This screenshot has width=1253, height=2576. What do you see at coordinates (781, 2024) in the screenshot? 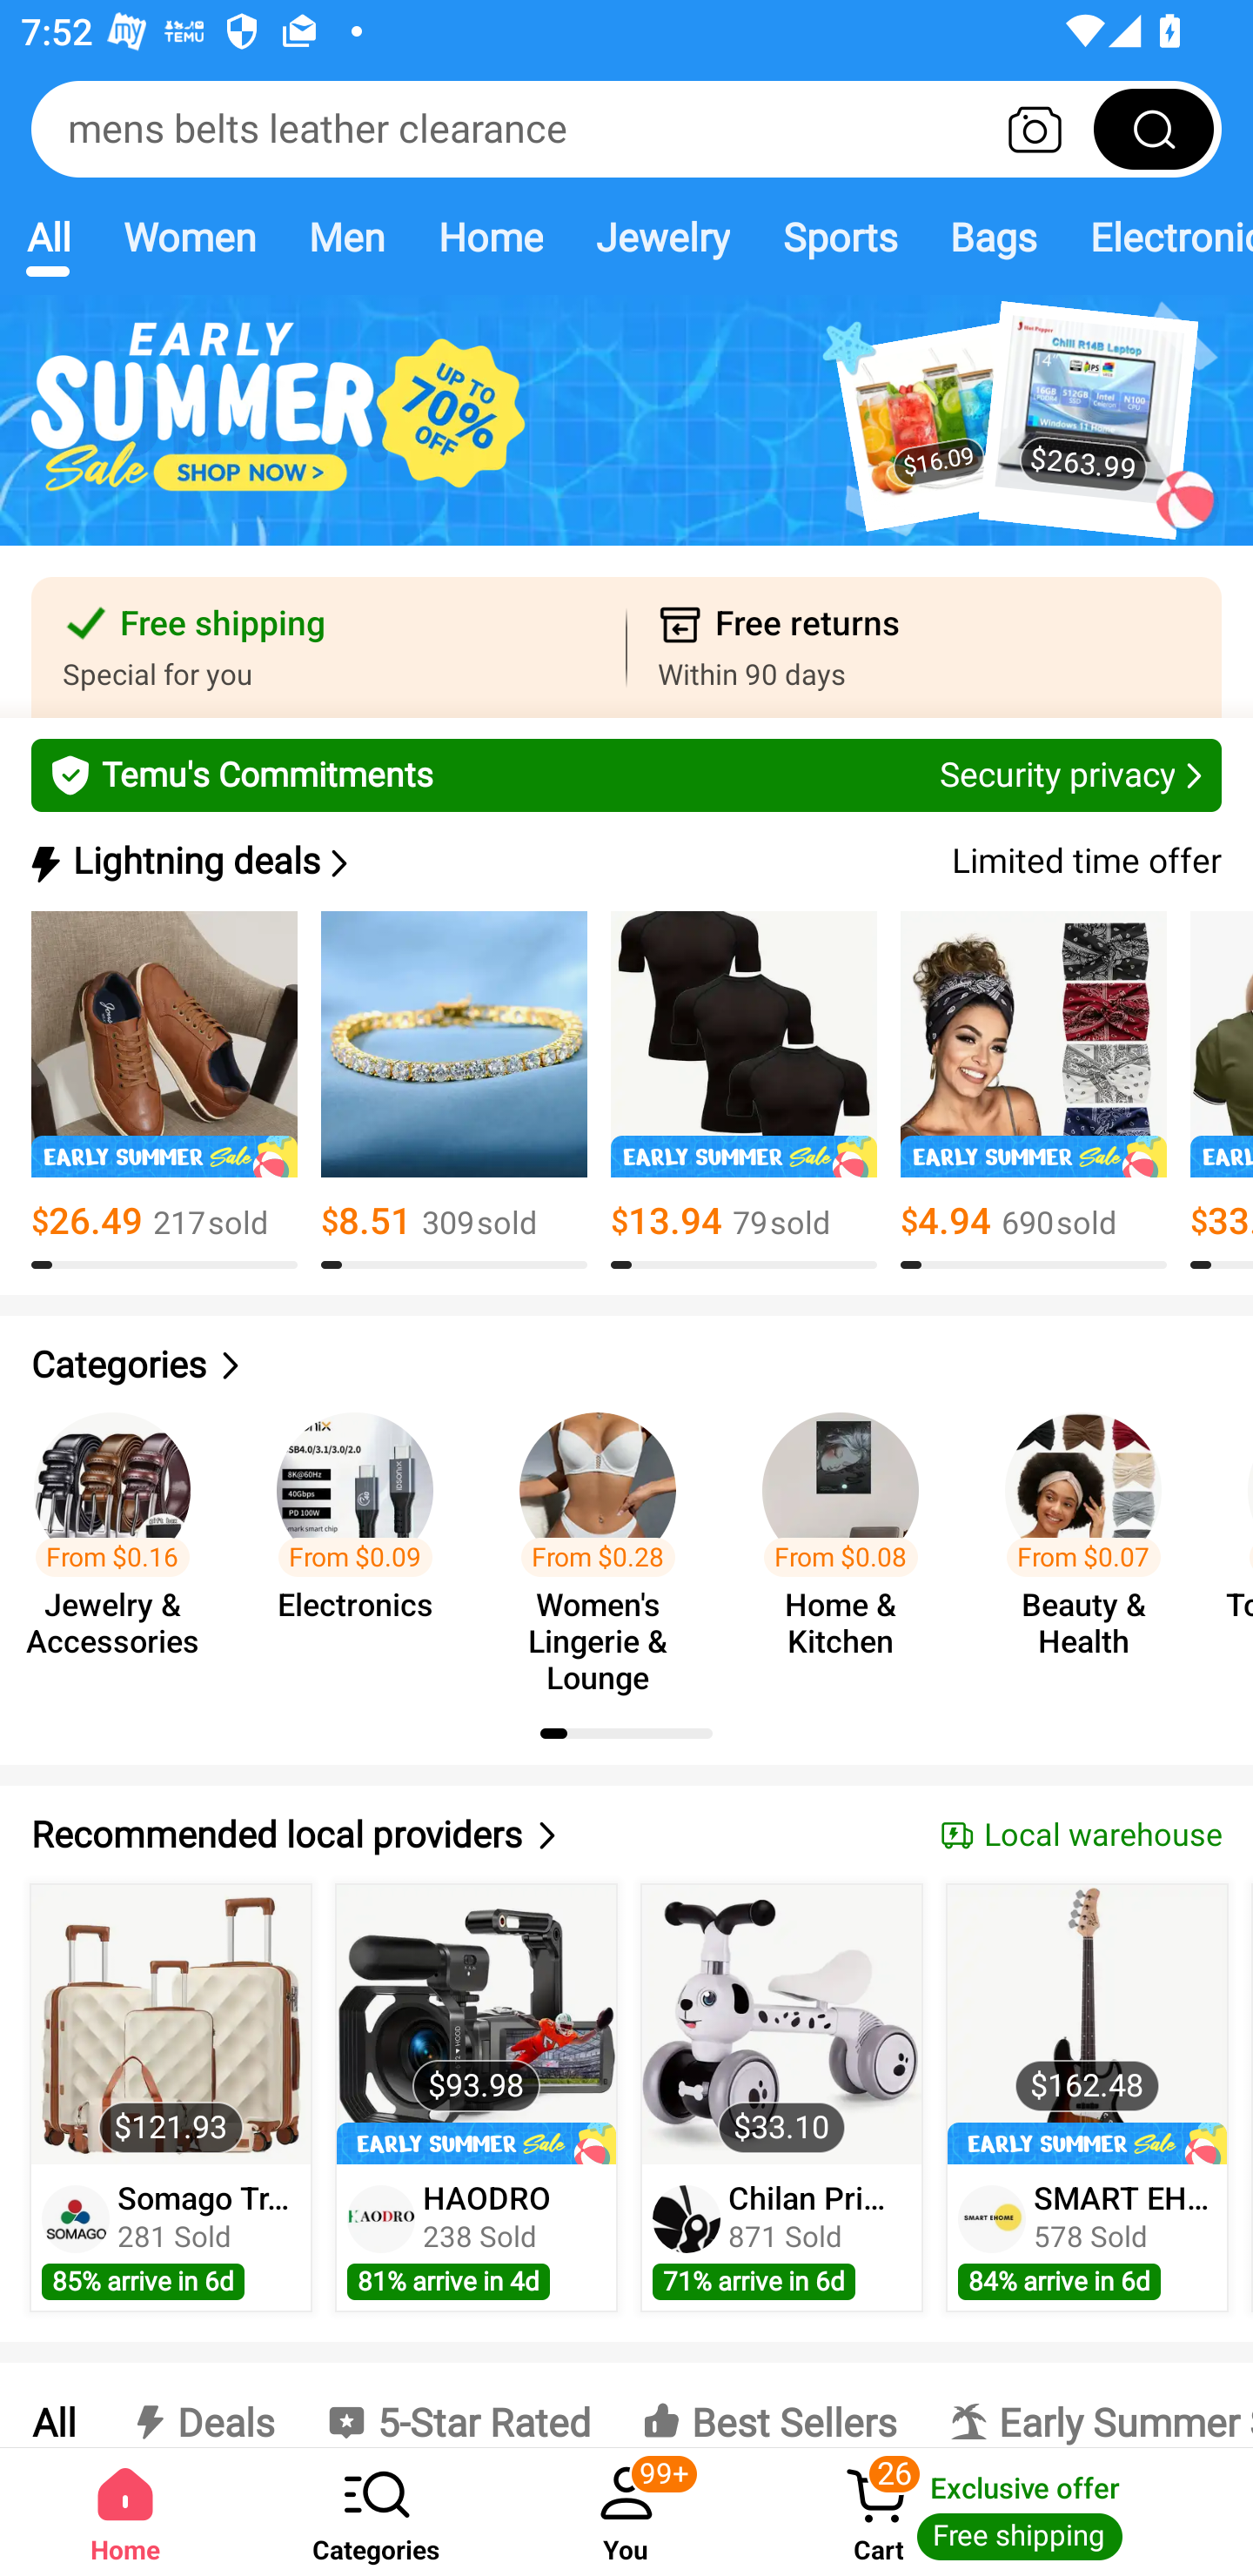
I see `$33.10` at bounding box center [781, 2024].